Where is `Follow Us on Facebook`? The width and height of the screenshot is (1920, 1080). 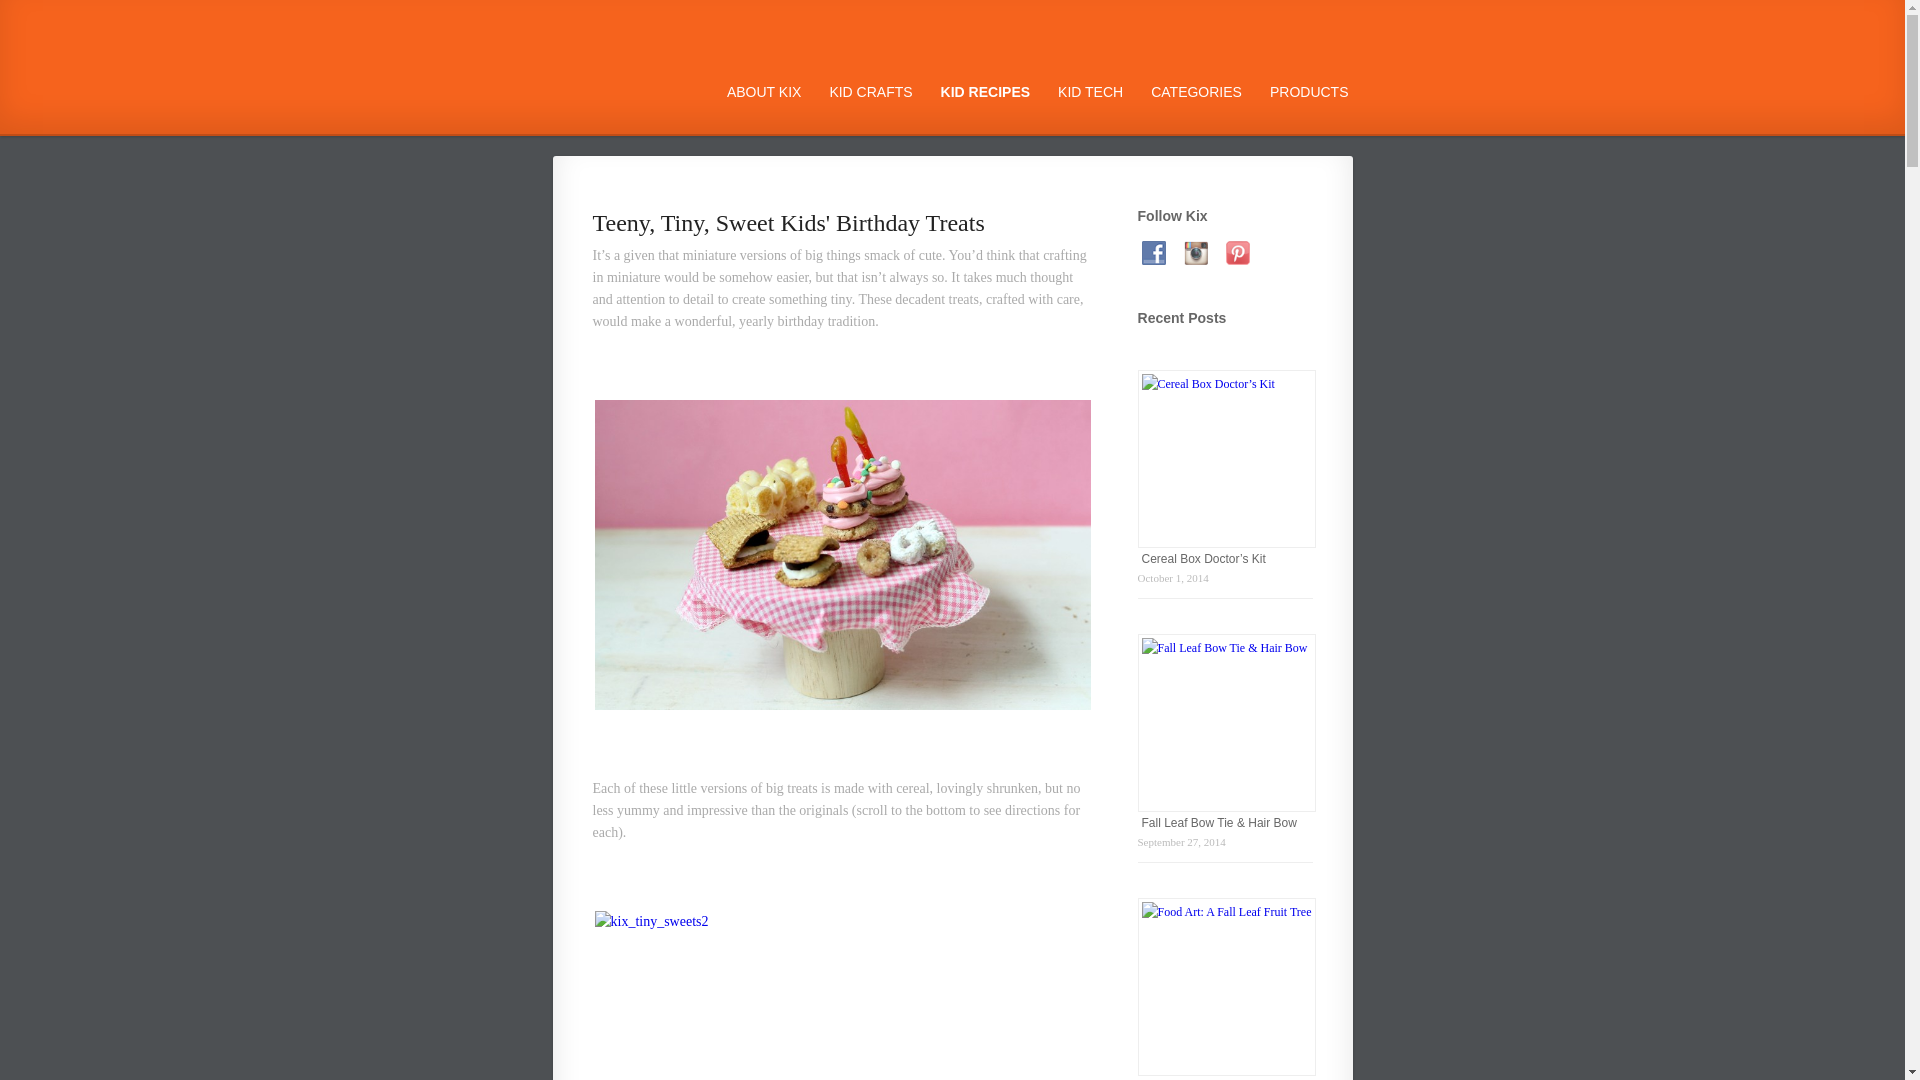
Follow Us on Facebook is located at coordinates (1154, 252).